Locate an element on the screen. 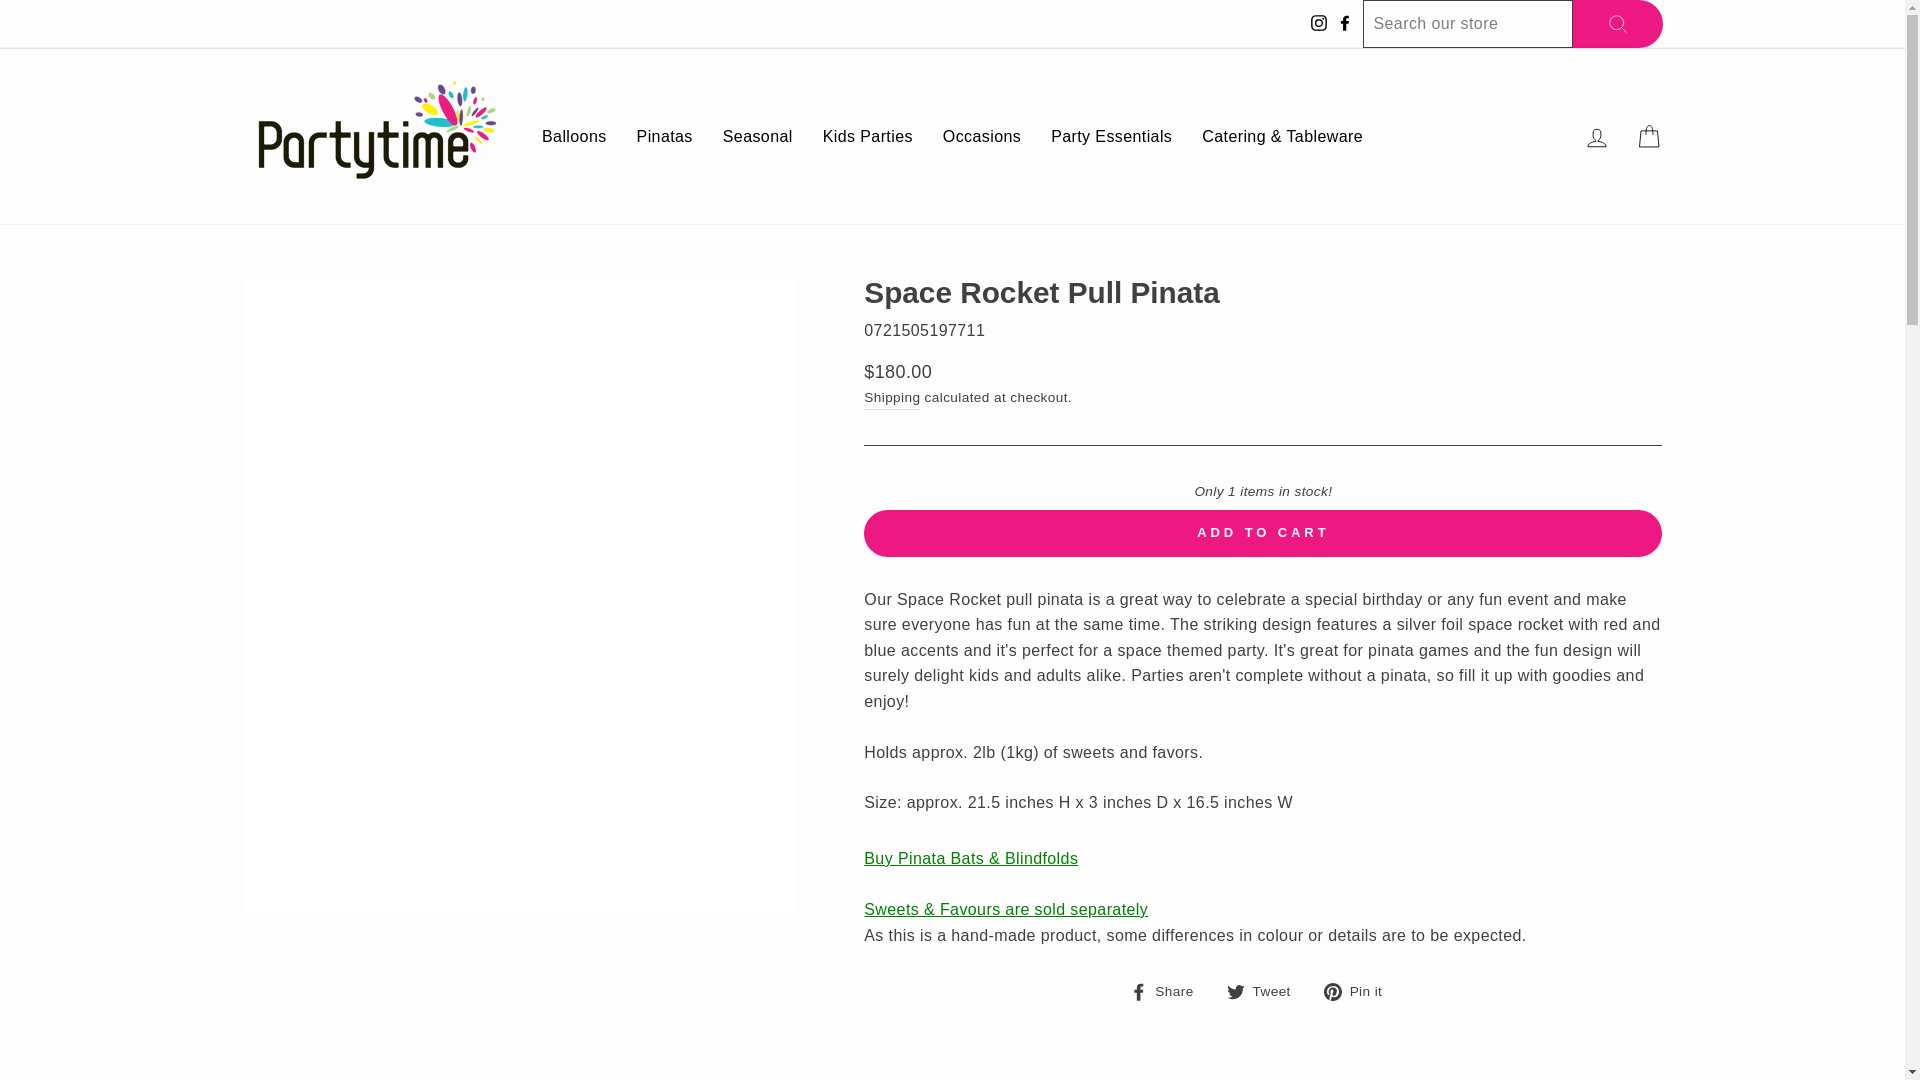 This screenshot has width=1920, height=1080. Tweet on Twitter is located at coordinates (1266, 991).